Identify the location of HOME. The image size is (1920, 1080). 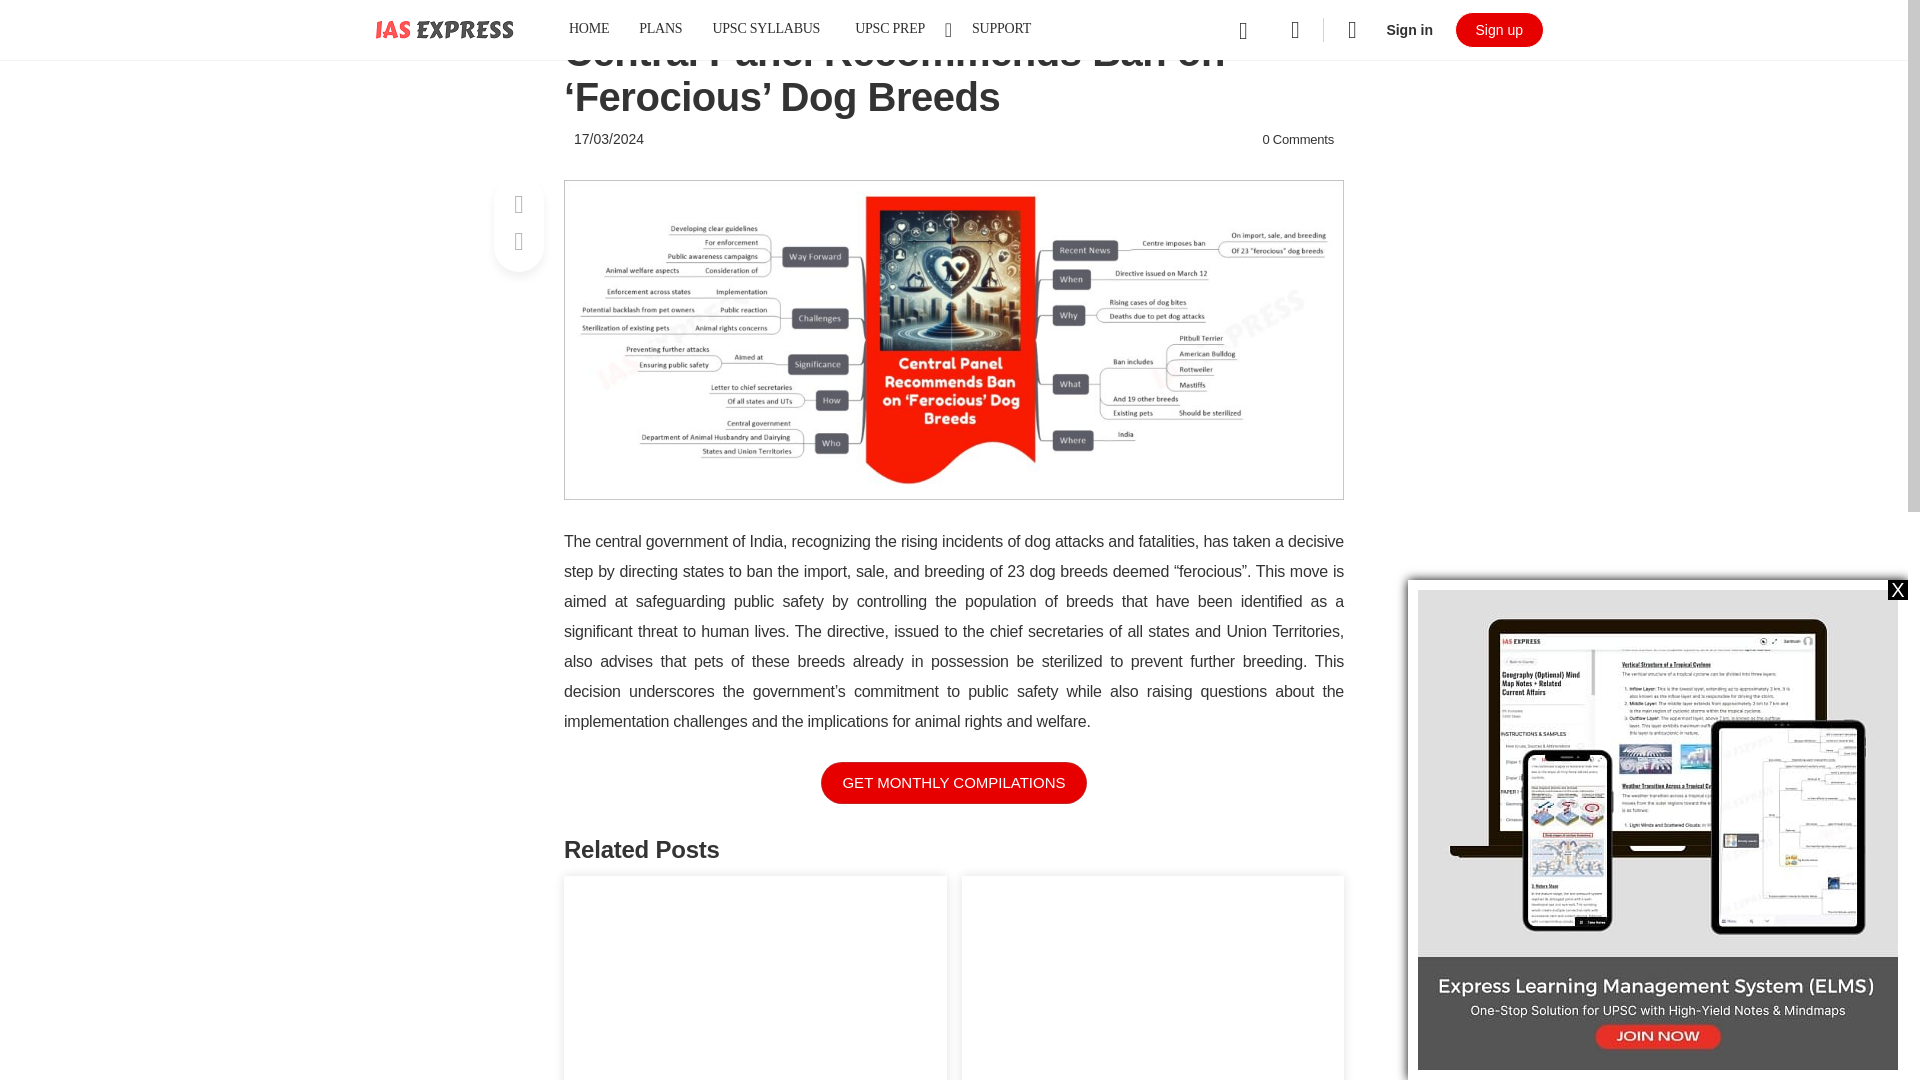
(588, 30).